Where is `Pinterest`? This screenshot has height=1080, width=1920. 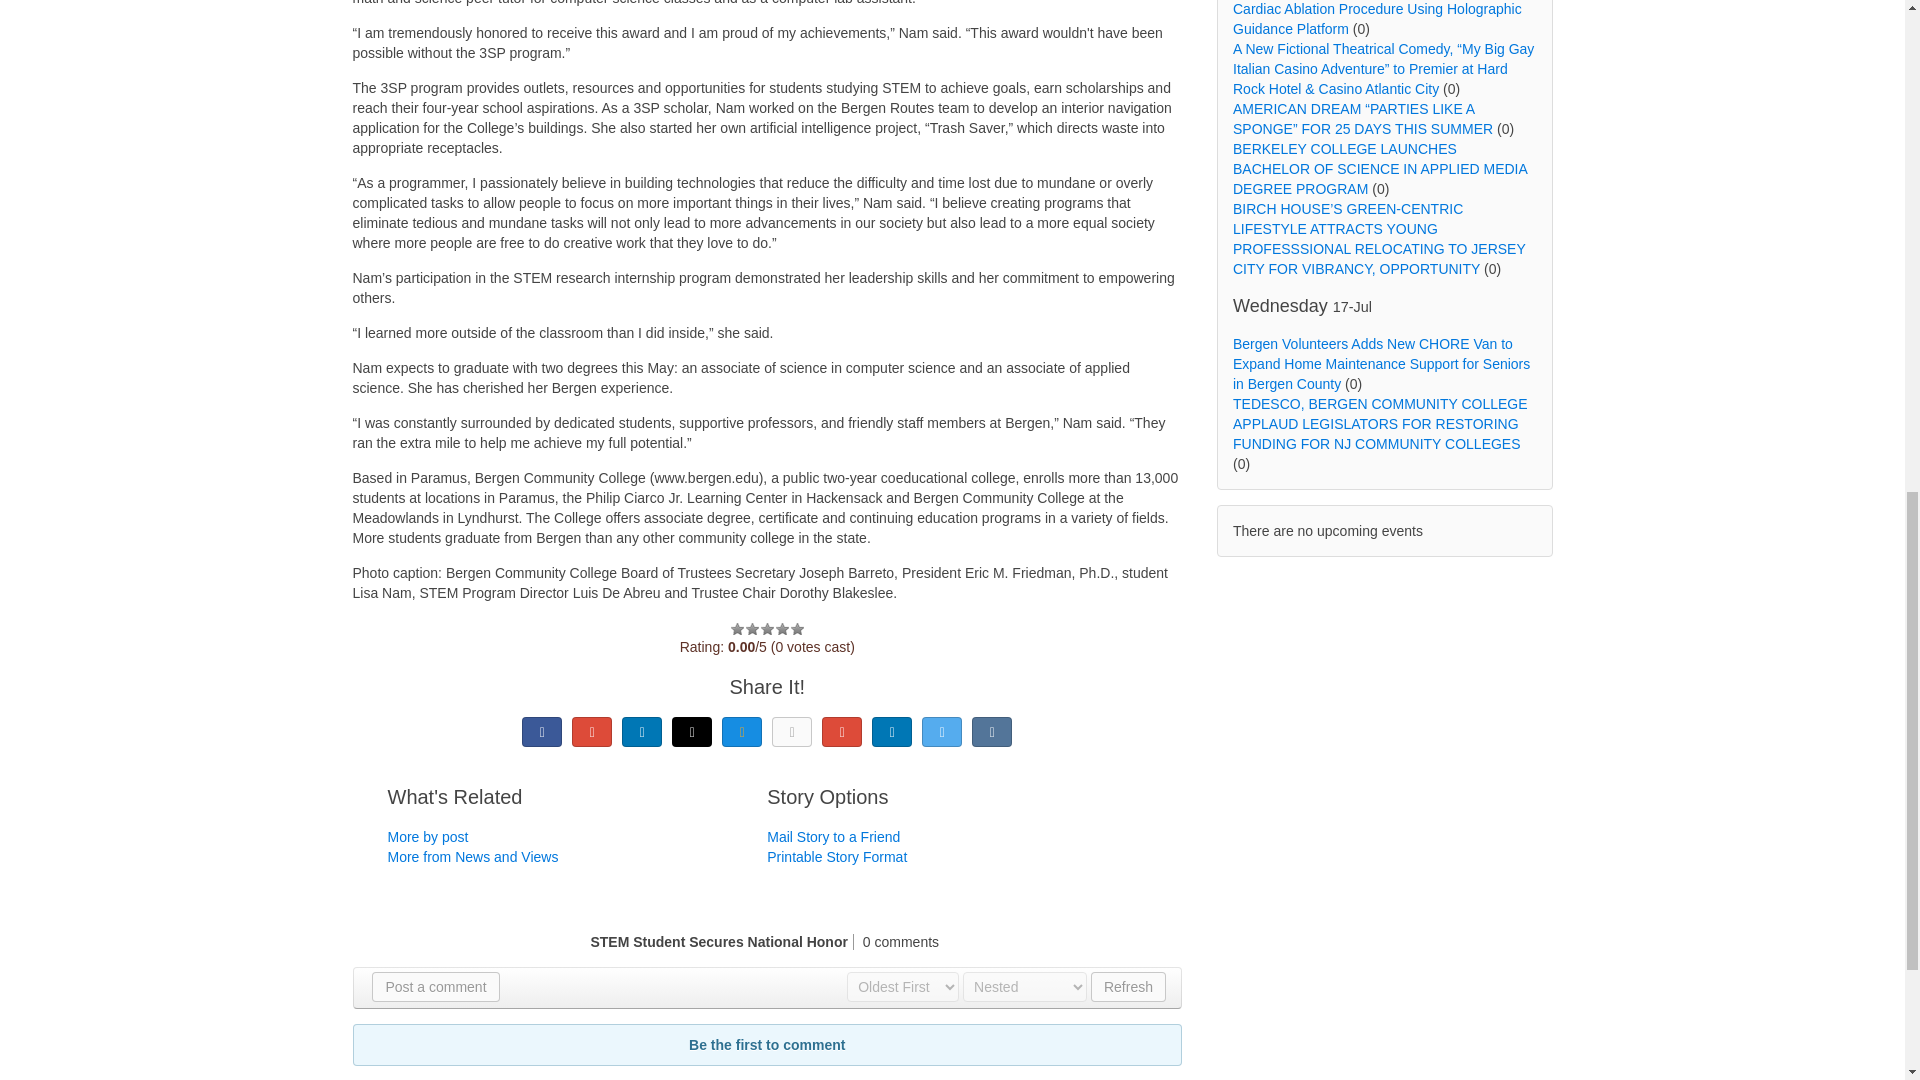 Pinterest is located at coordinates (842, 732).